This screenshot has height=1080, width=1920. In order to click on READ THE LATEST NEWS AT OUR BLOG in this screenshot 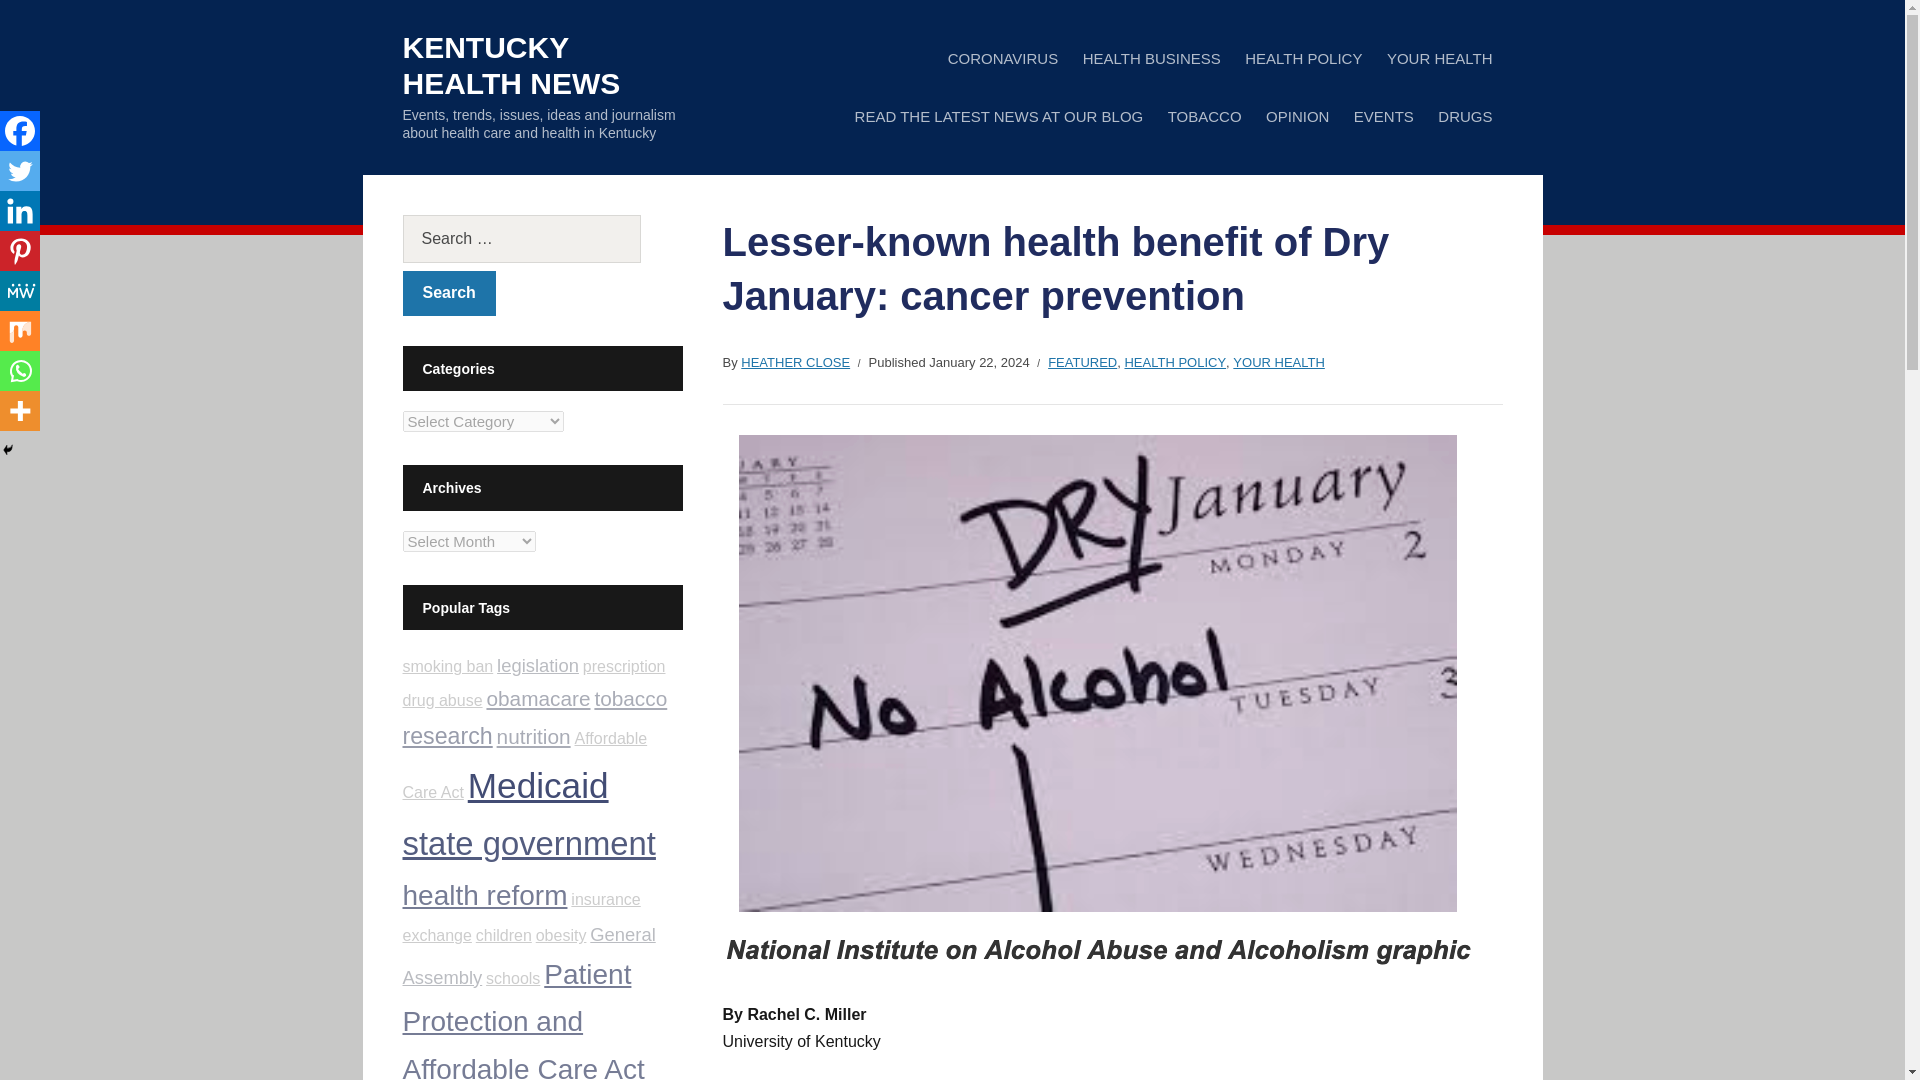, I will do `click(999, 116)`.